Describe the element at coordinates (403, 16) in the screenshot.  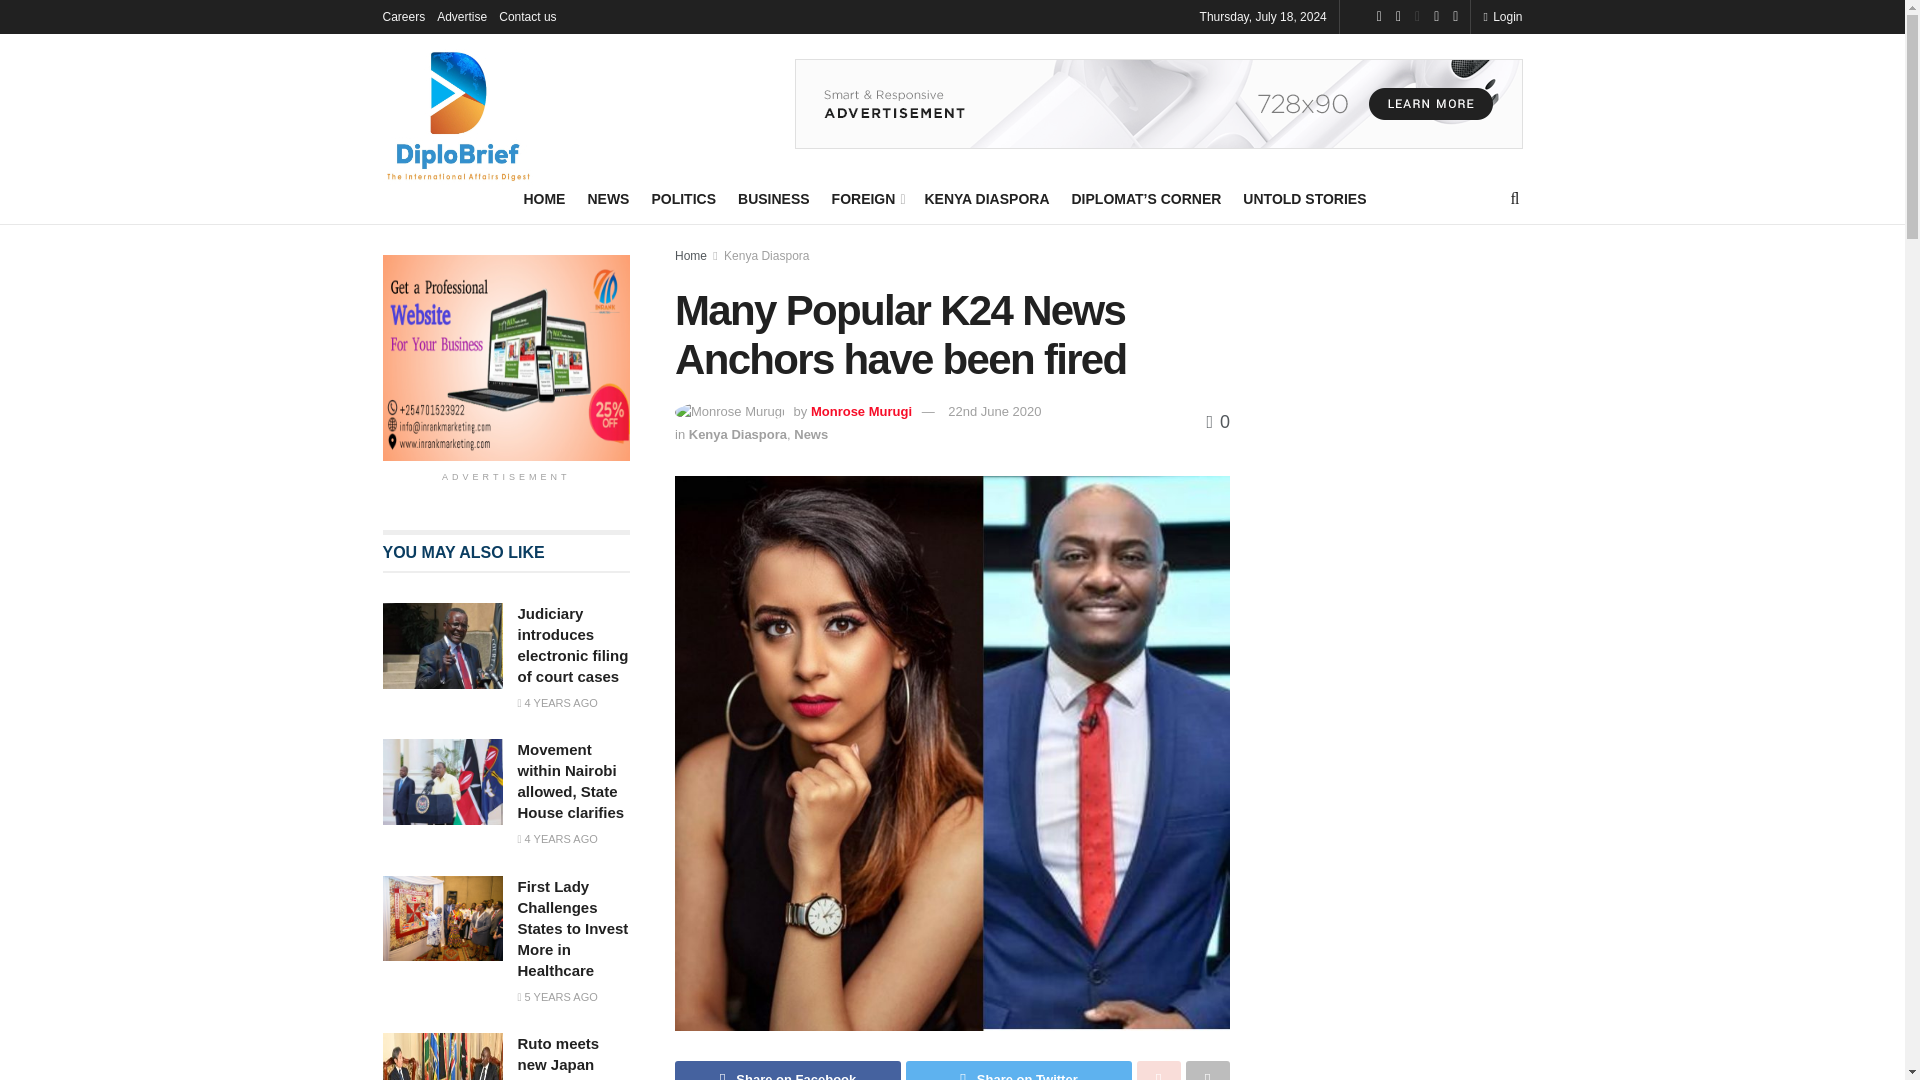
I see `Careers` at that location.